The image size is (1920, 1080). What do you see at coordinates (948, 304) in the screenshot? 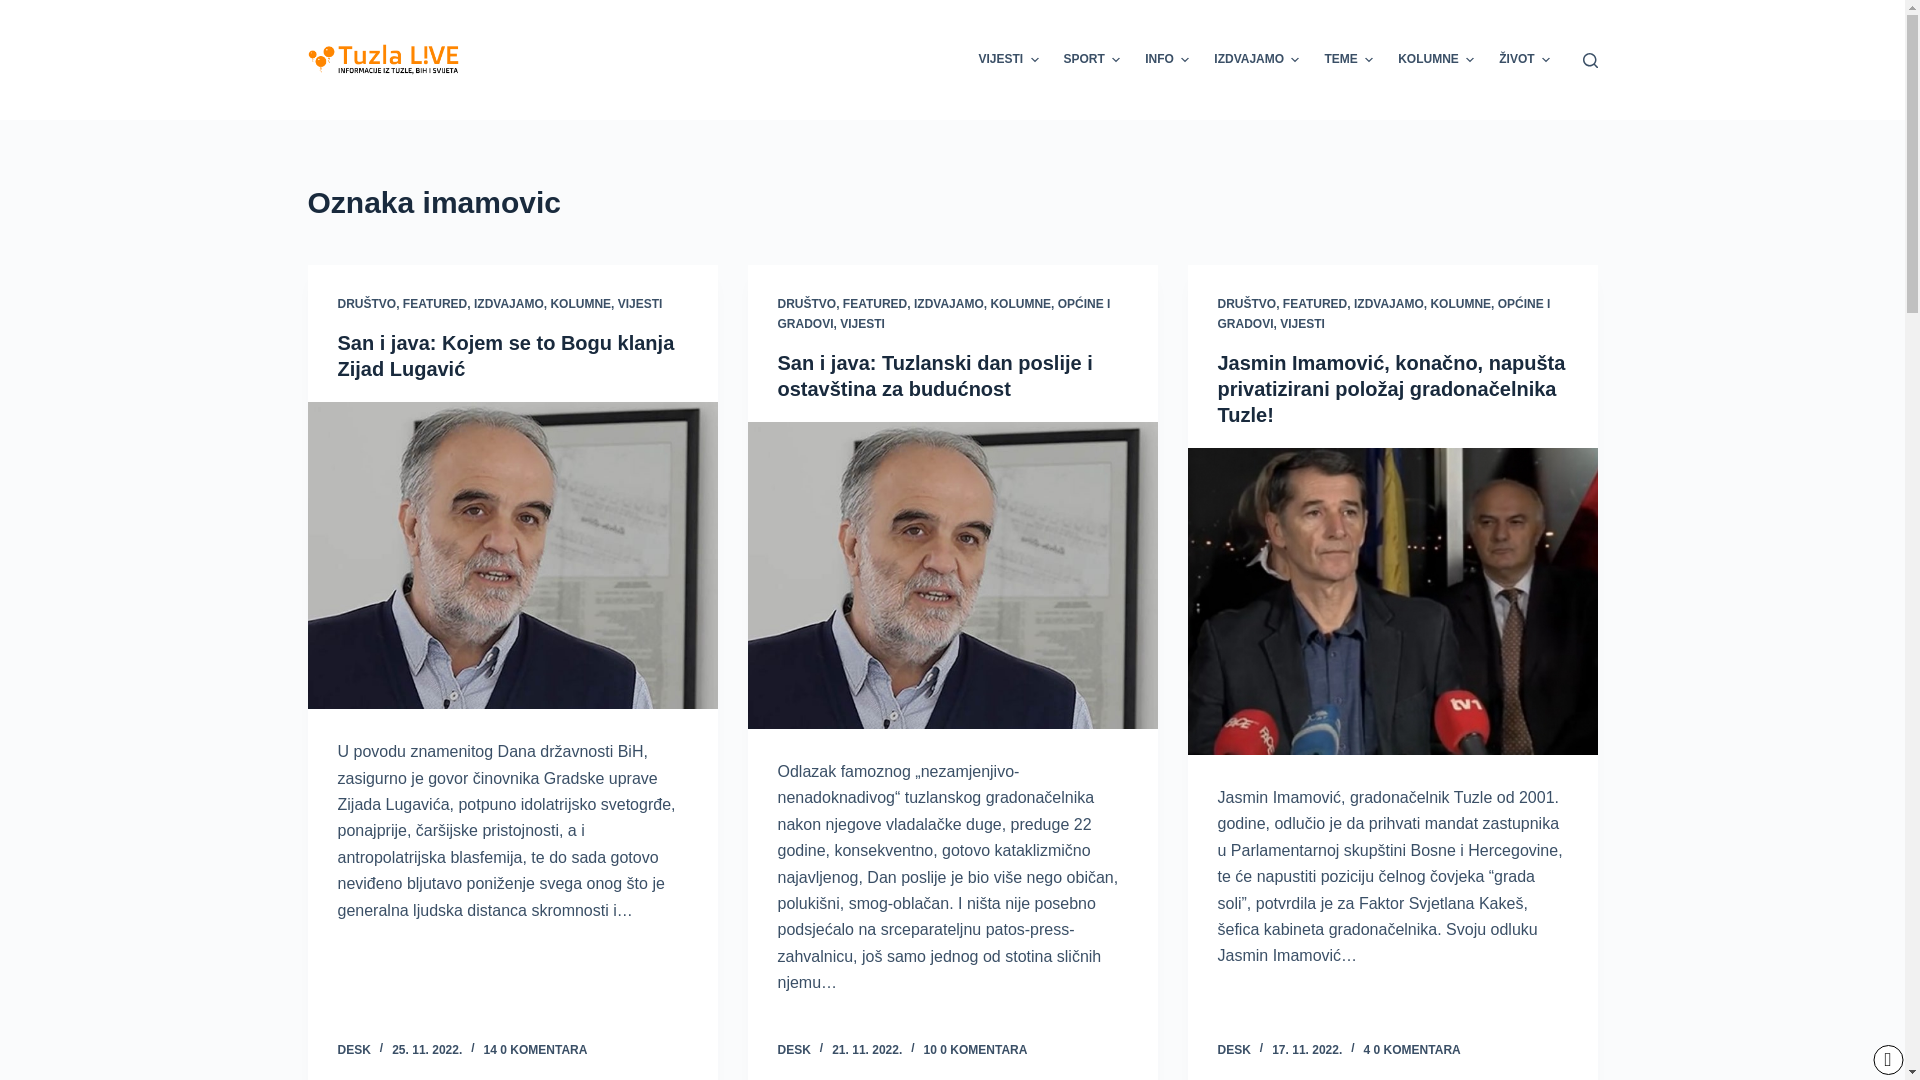
I see `IZDVAJAMO` at bounding box center [948, 304].